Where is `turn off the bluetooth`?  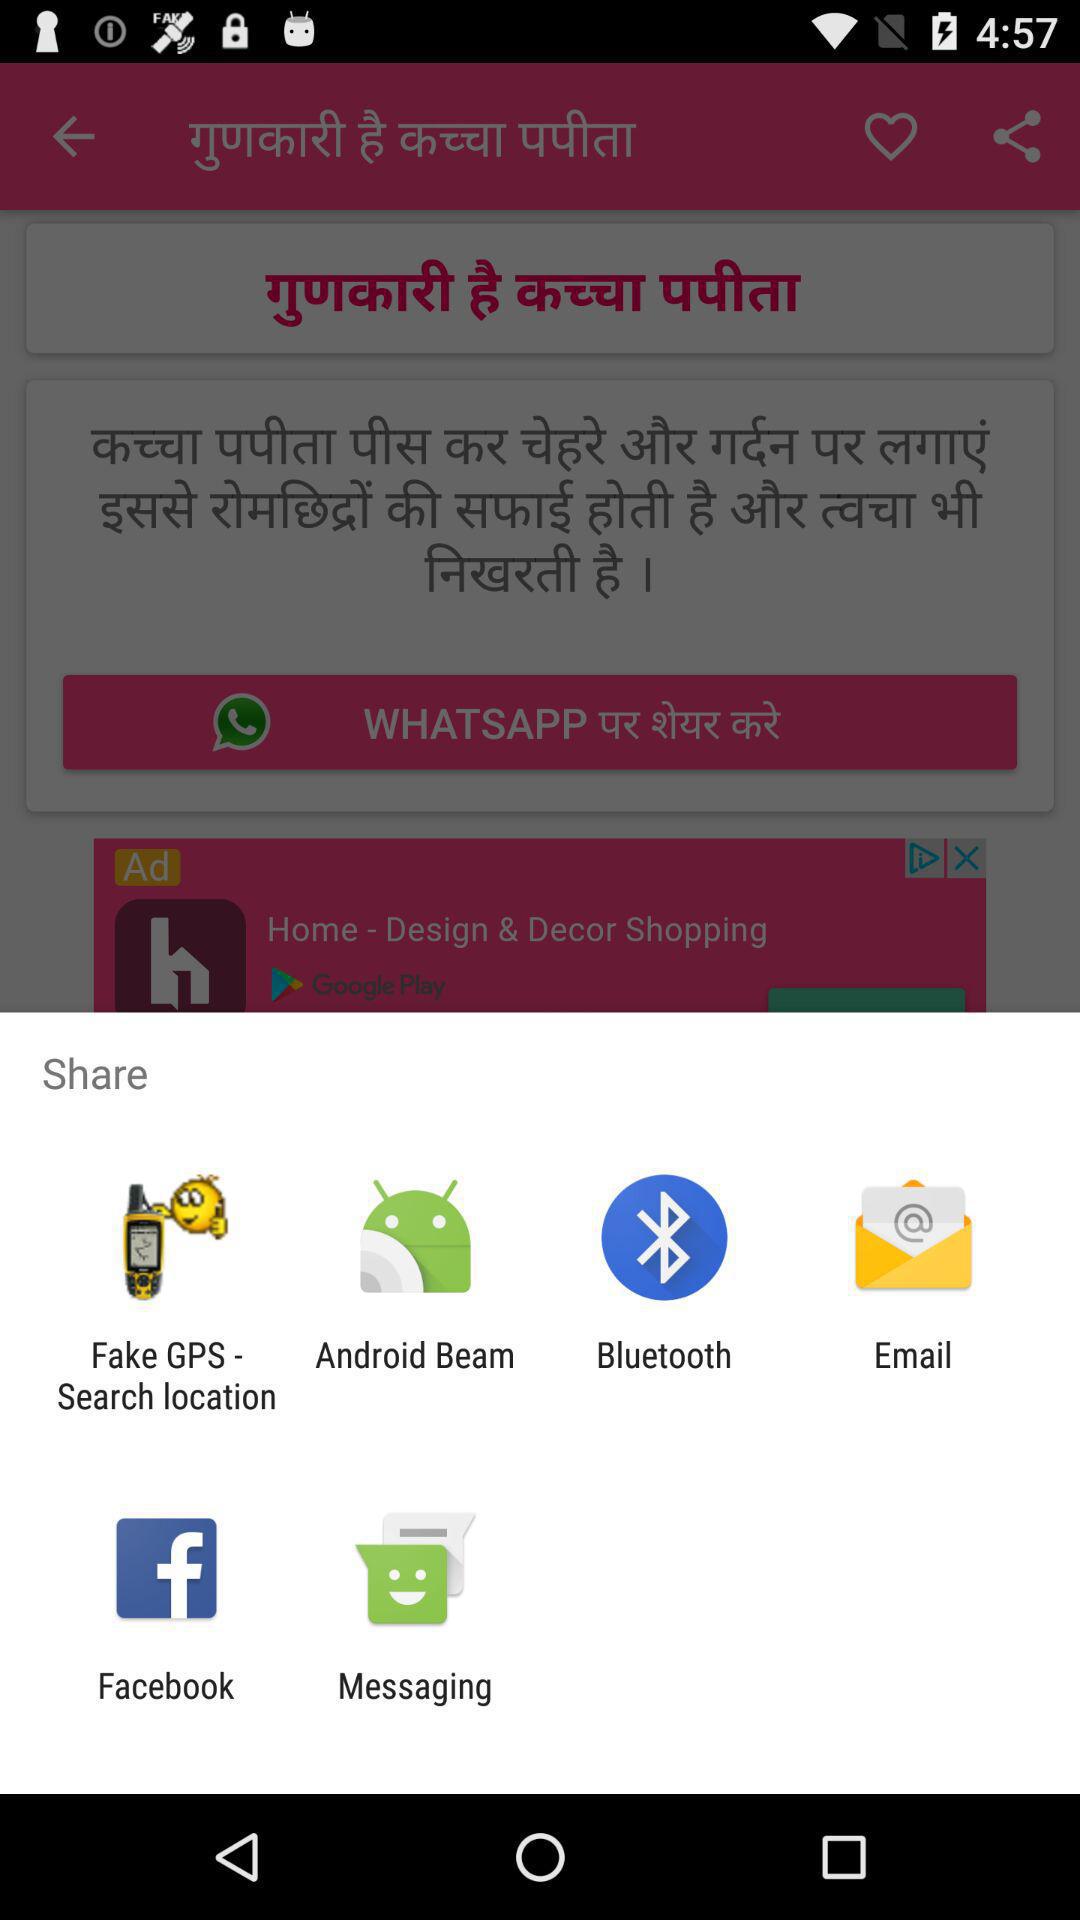 turn off the bluetooth is located at coordinates (664, 1375).